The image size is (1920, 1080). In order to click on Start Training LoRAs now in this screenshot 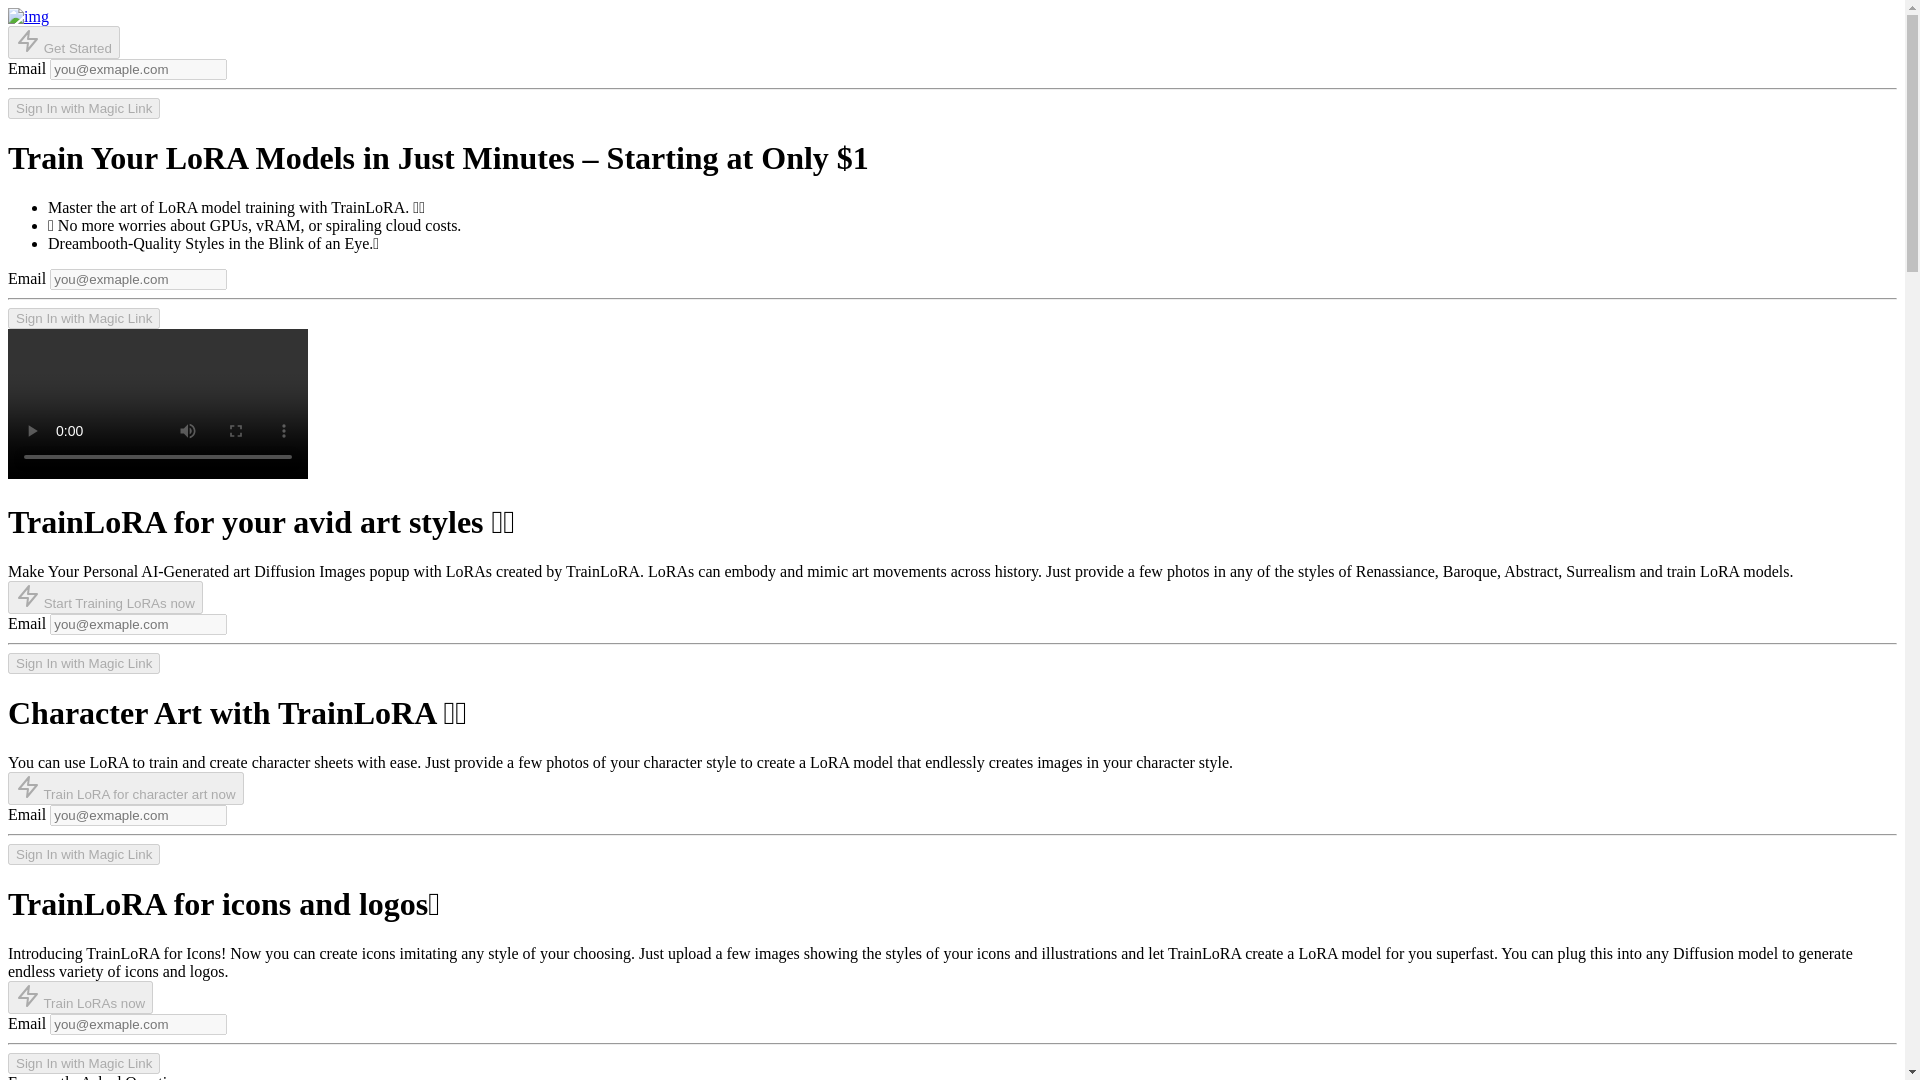, I will do `click(105, 598)`.